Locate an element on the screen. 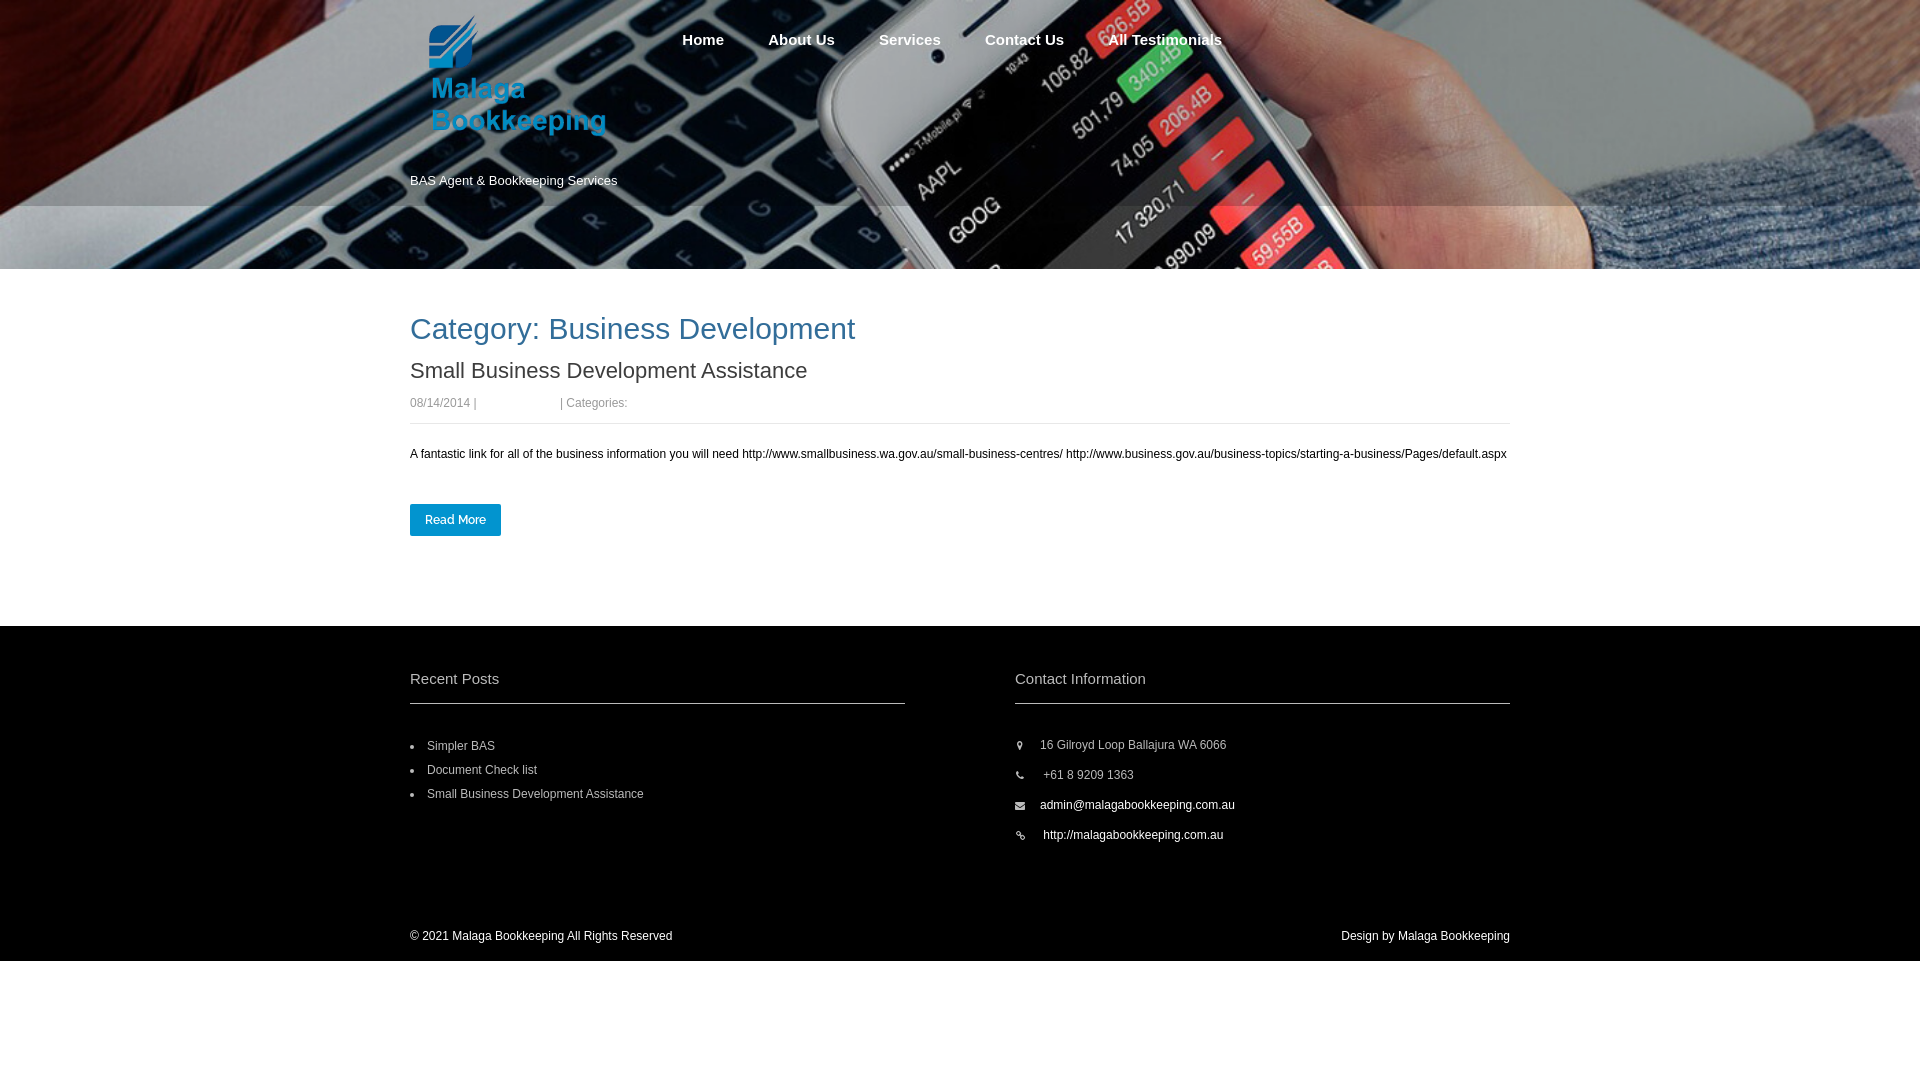 This screenshot has height=1080, width=1920. Document Check list is located at coordinates (482, 770).